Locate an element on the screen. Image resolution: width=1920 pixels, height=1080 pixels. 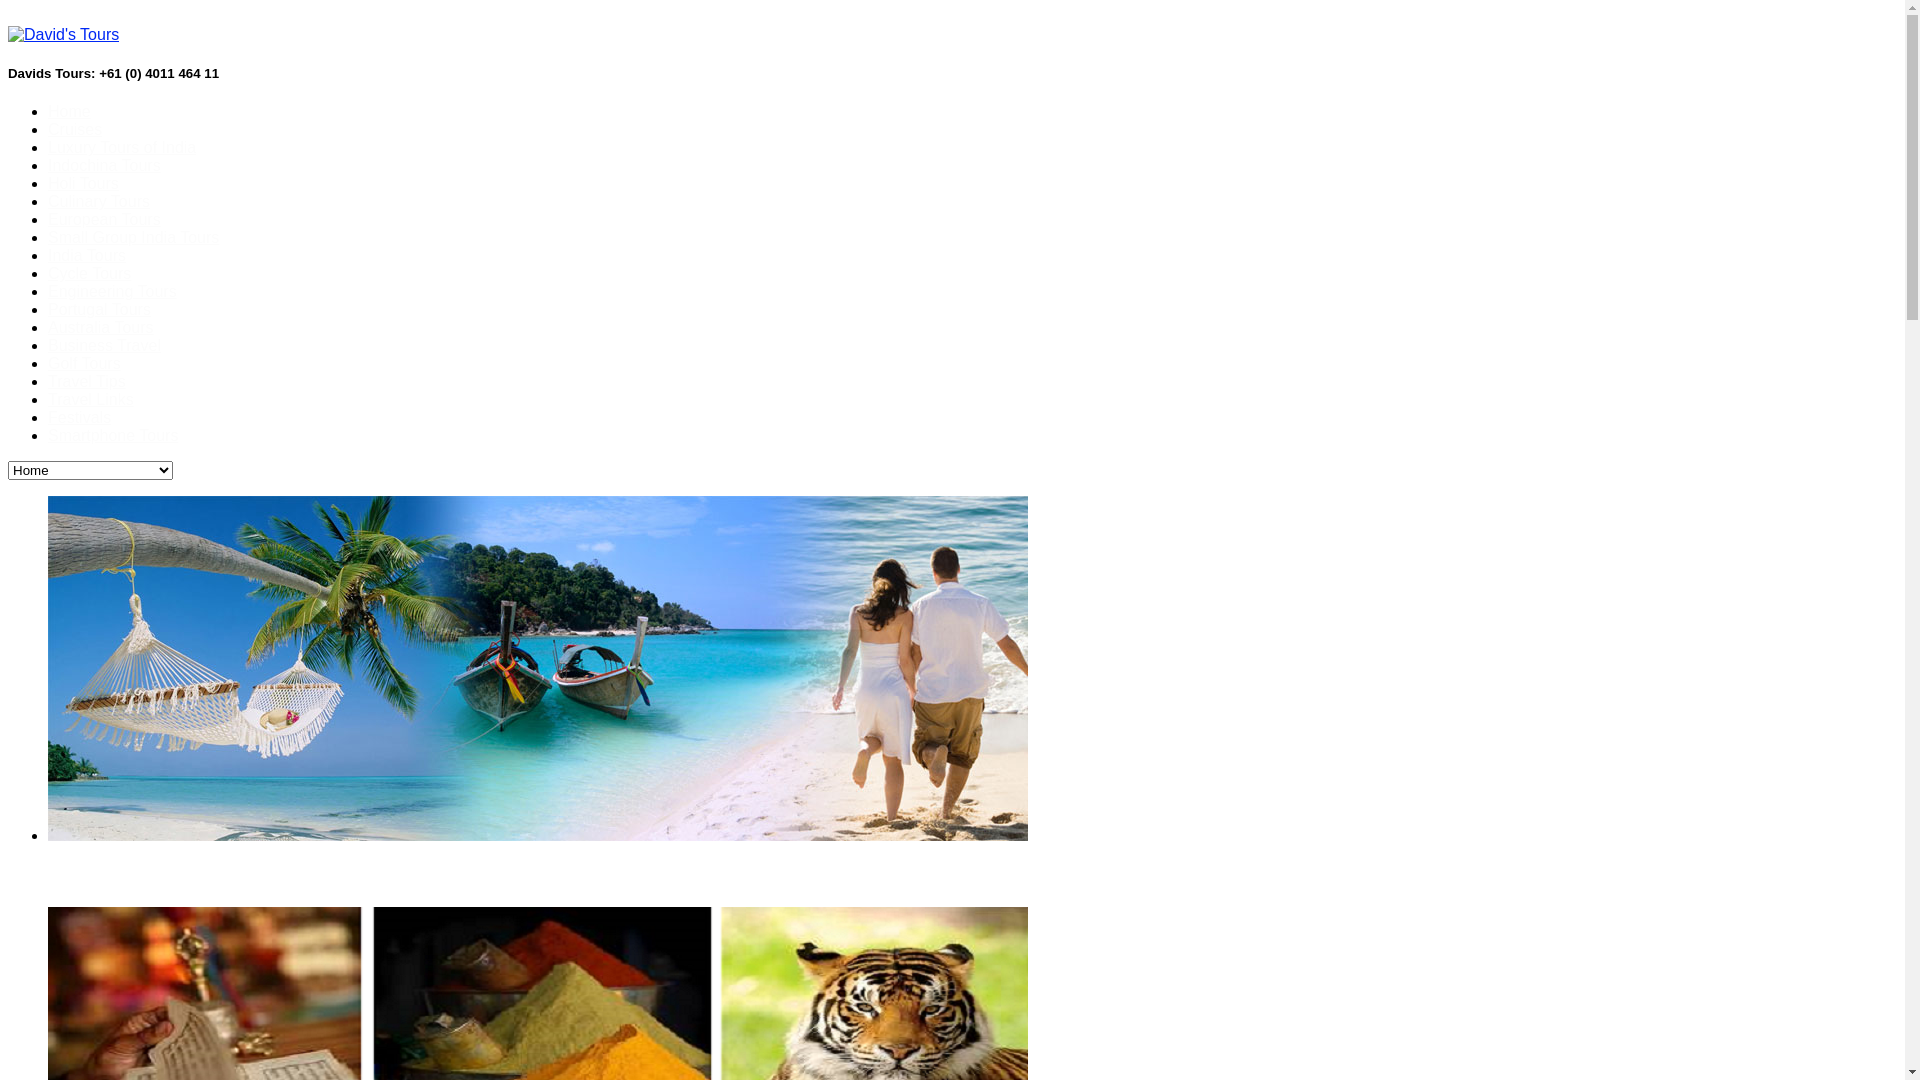
Portugal Tours is located at coordinates (100, 310).